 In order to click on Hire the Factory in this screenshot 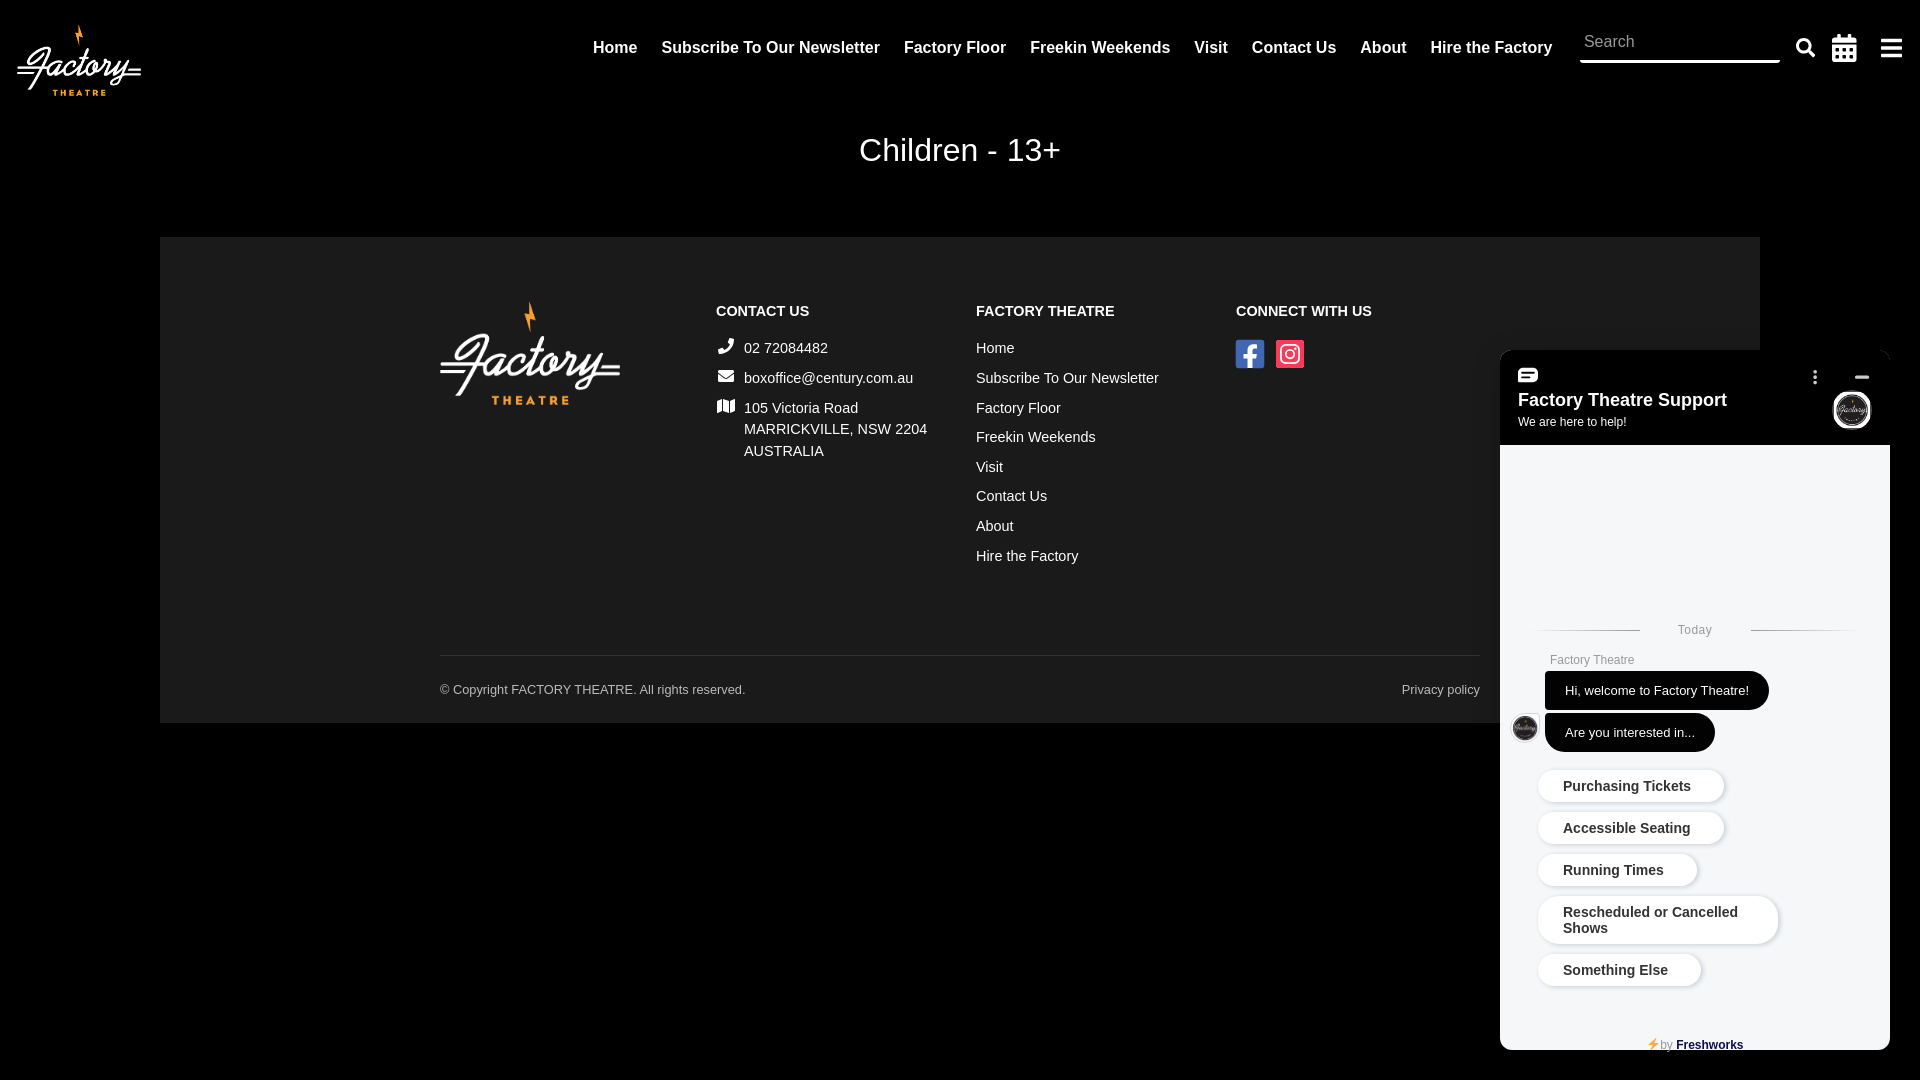, I will do `click(1027, 557)`.